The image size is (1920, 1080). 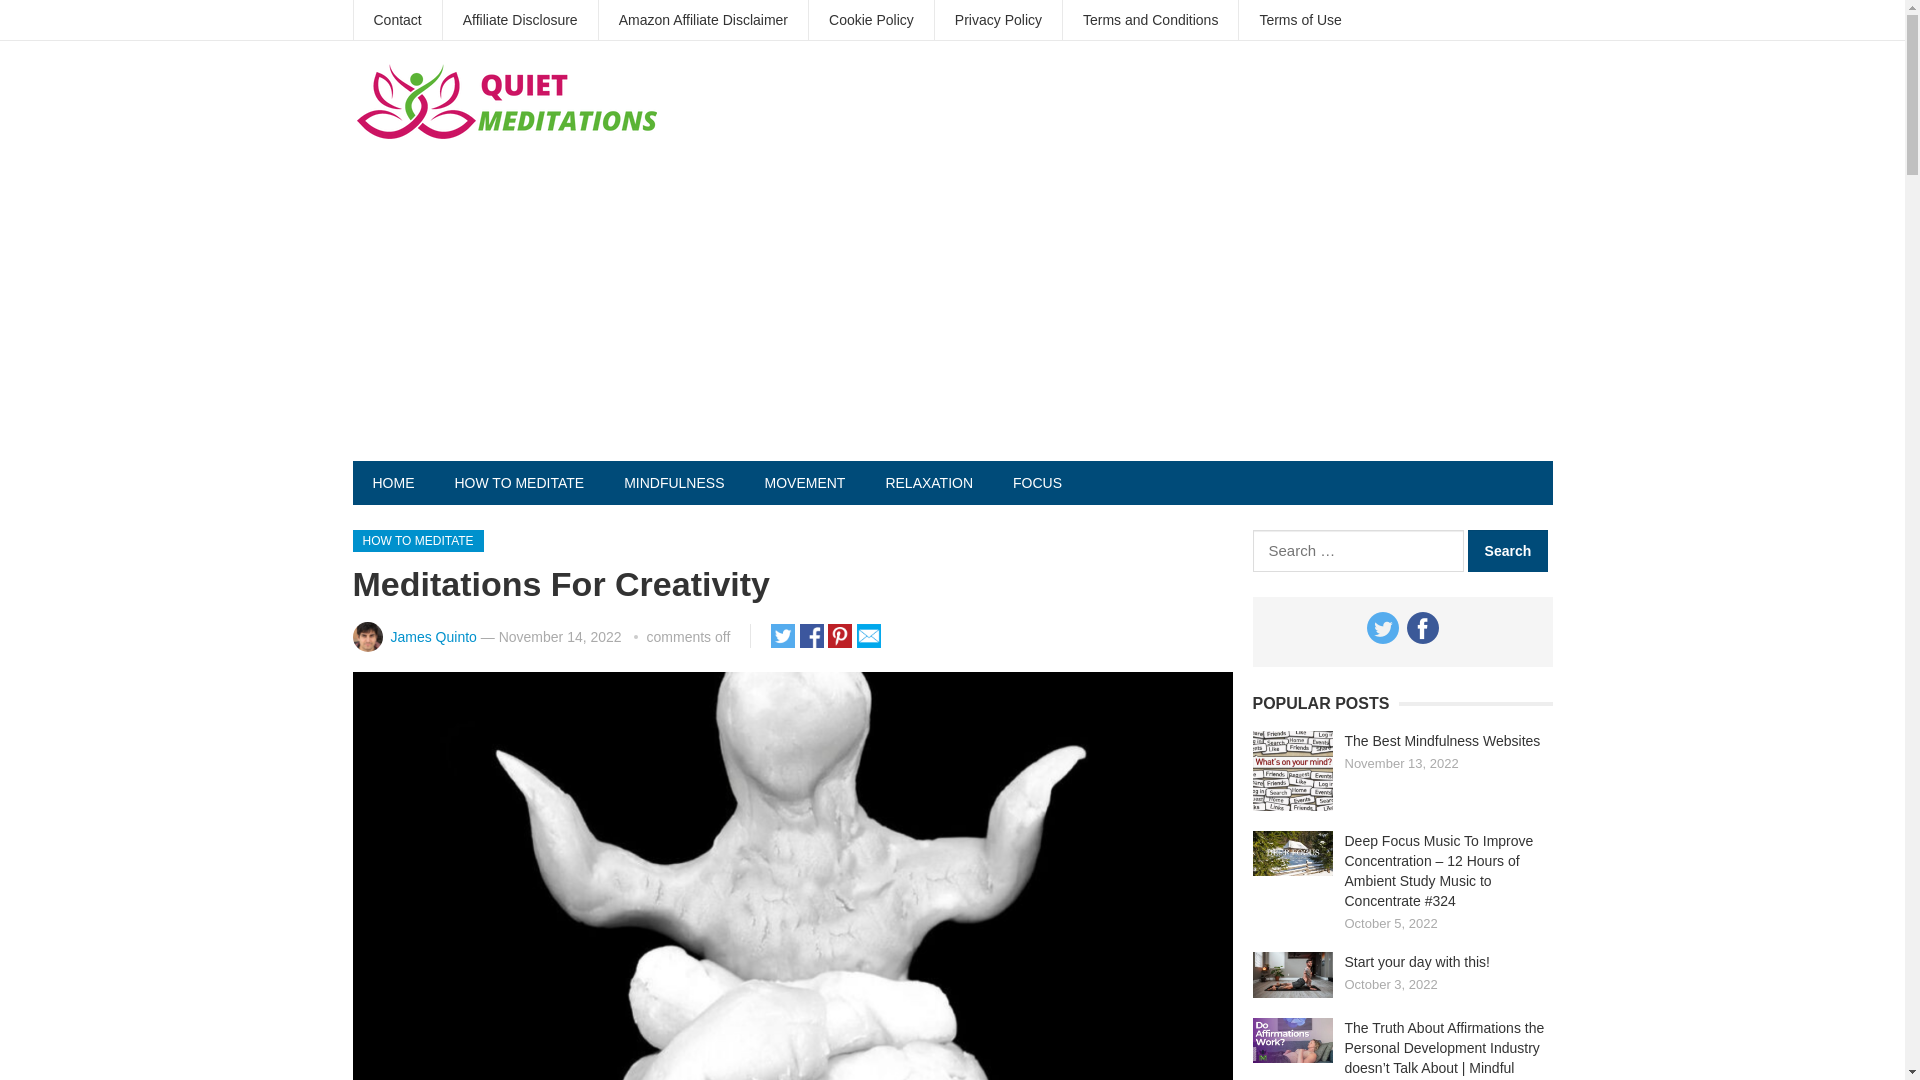 What do you see at coordinates (804, 483) in the screenshot?
I see `MOVEMENT` at bounding box center [804, 483].